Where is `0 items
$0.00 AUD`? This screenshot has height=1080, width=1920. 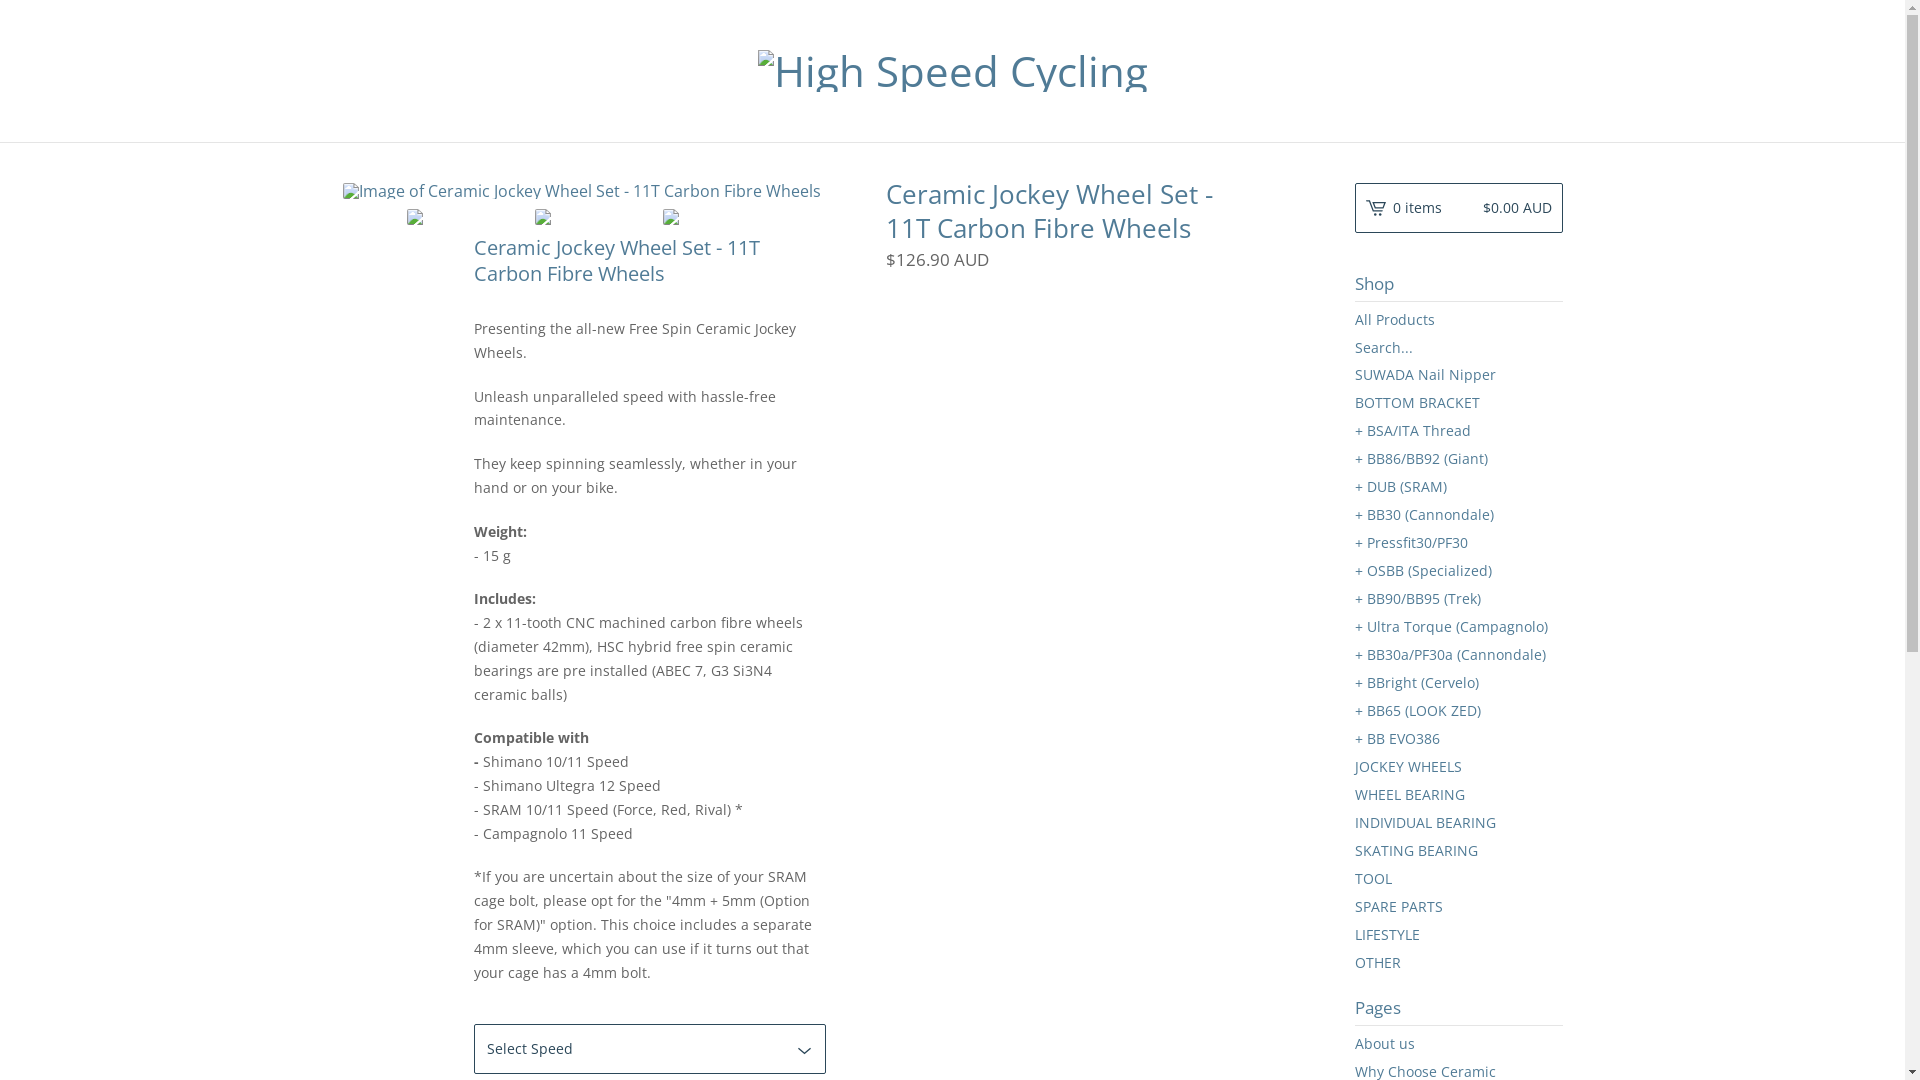
0 items
$0.00 AUD is located at coordinates (1458, 208).